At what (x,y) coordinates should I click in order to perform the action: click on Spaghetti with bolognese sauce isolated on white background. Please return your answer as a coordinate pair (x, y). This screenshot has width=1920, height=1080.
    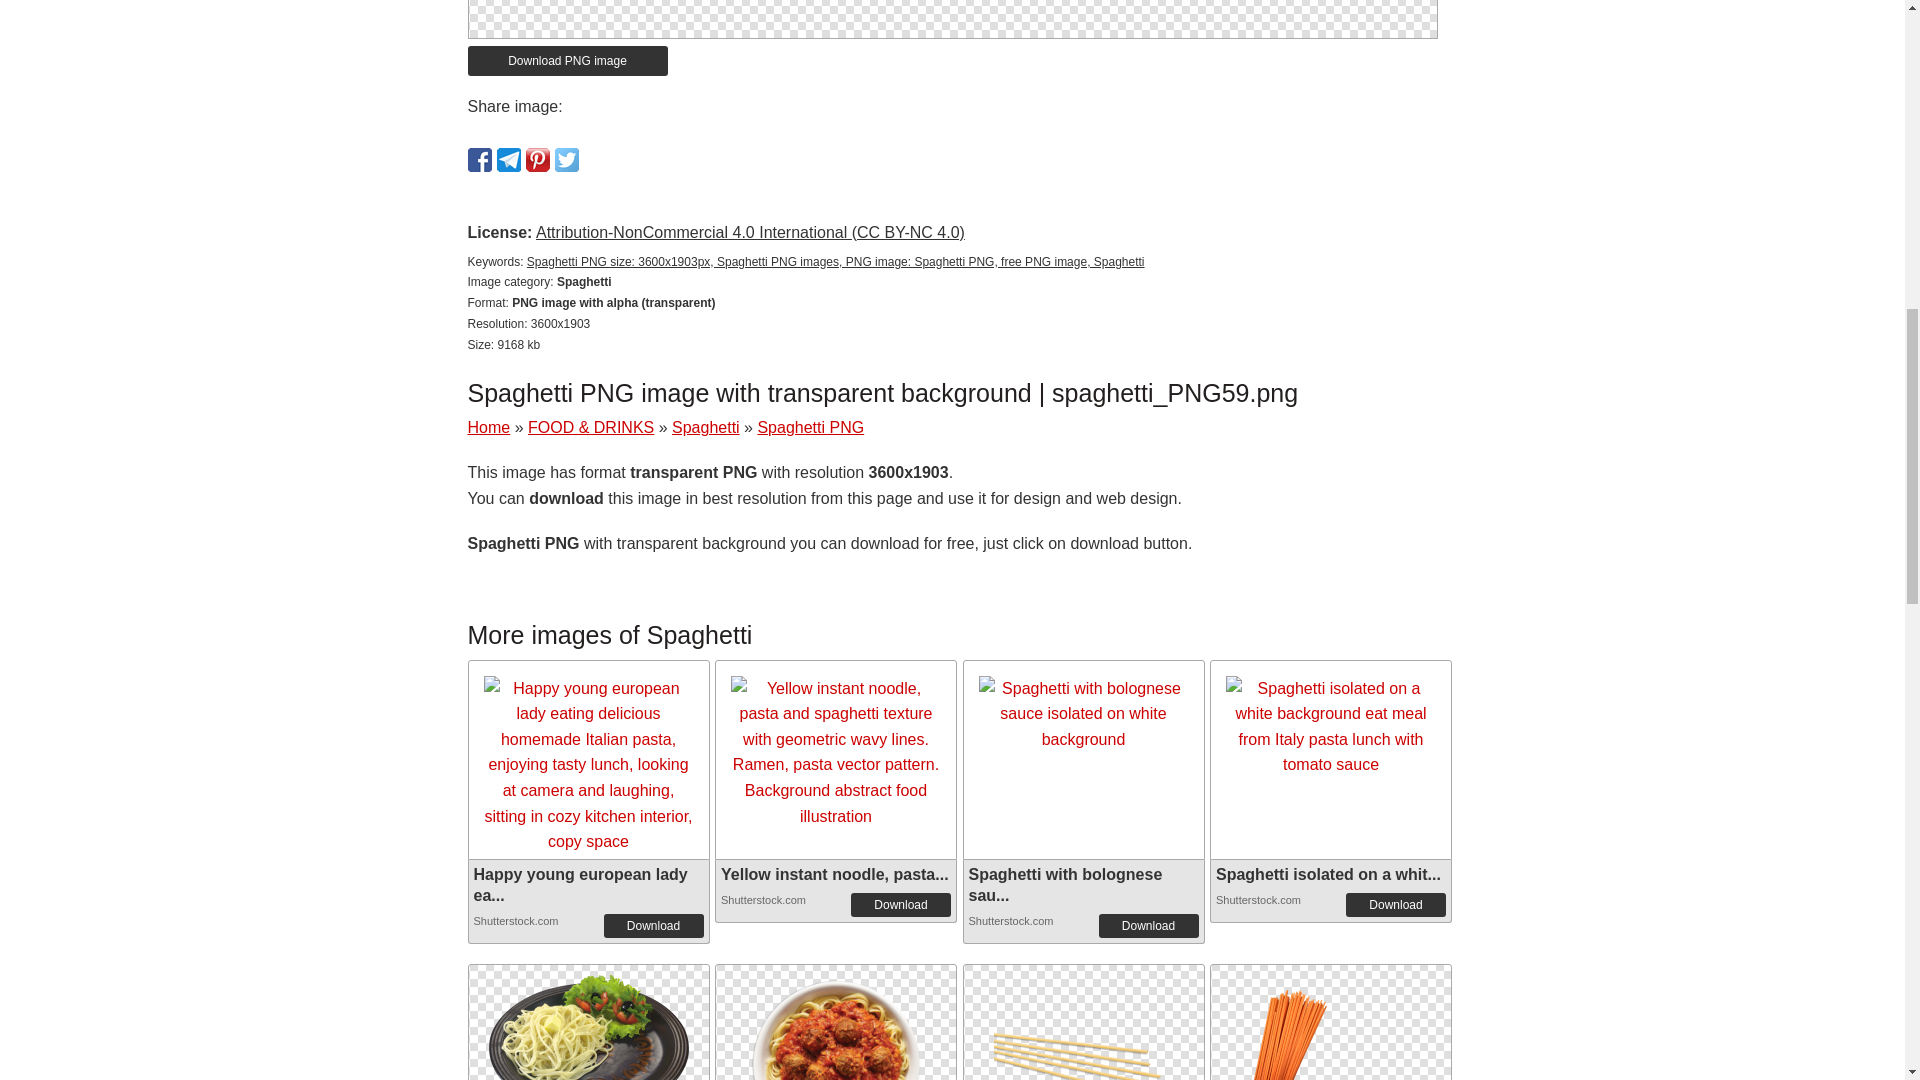
    Looking at the image, I should click on (1082, 714).